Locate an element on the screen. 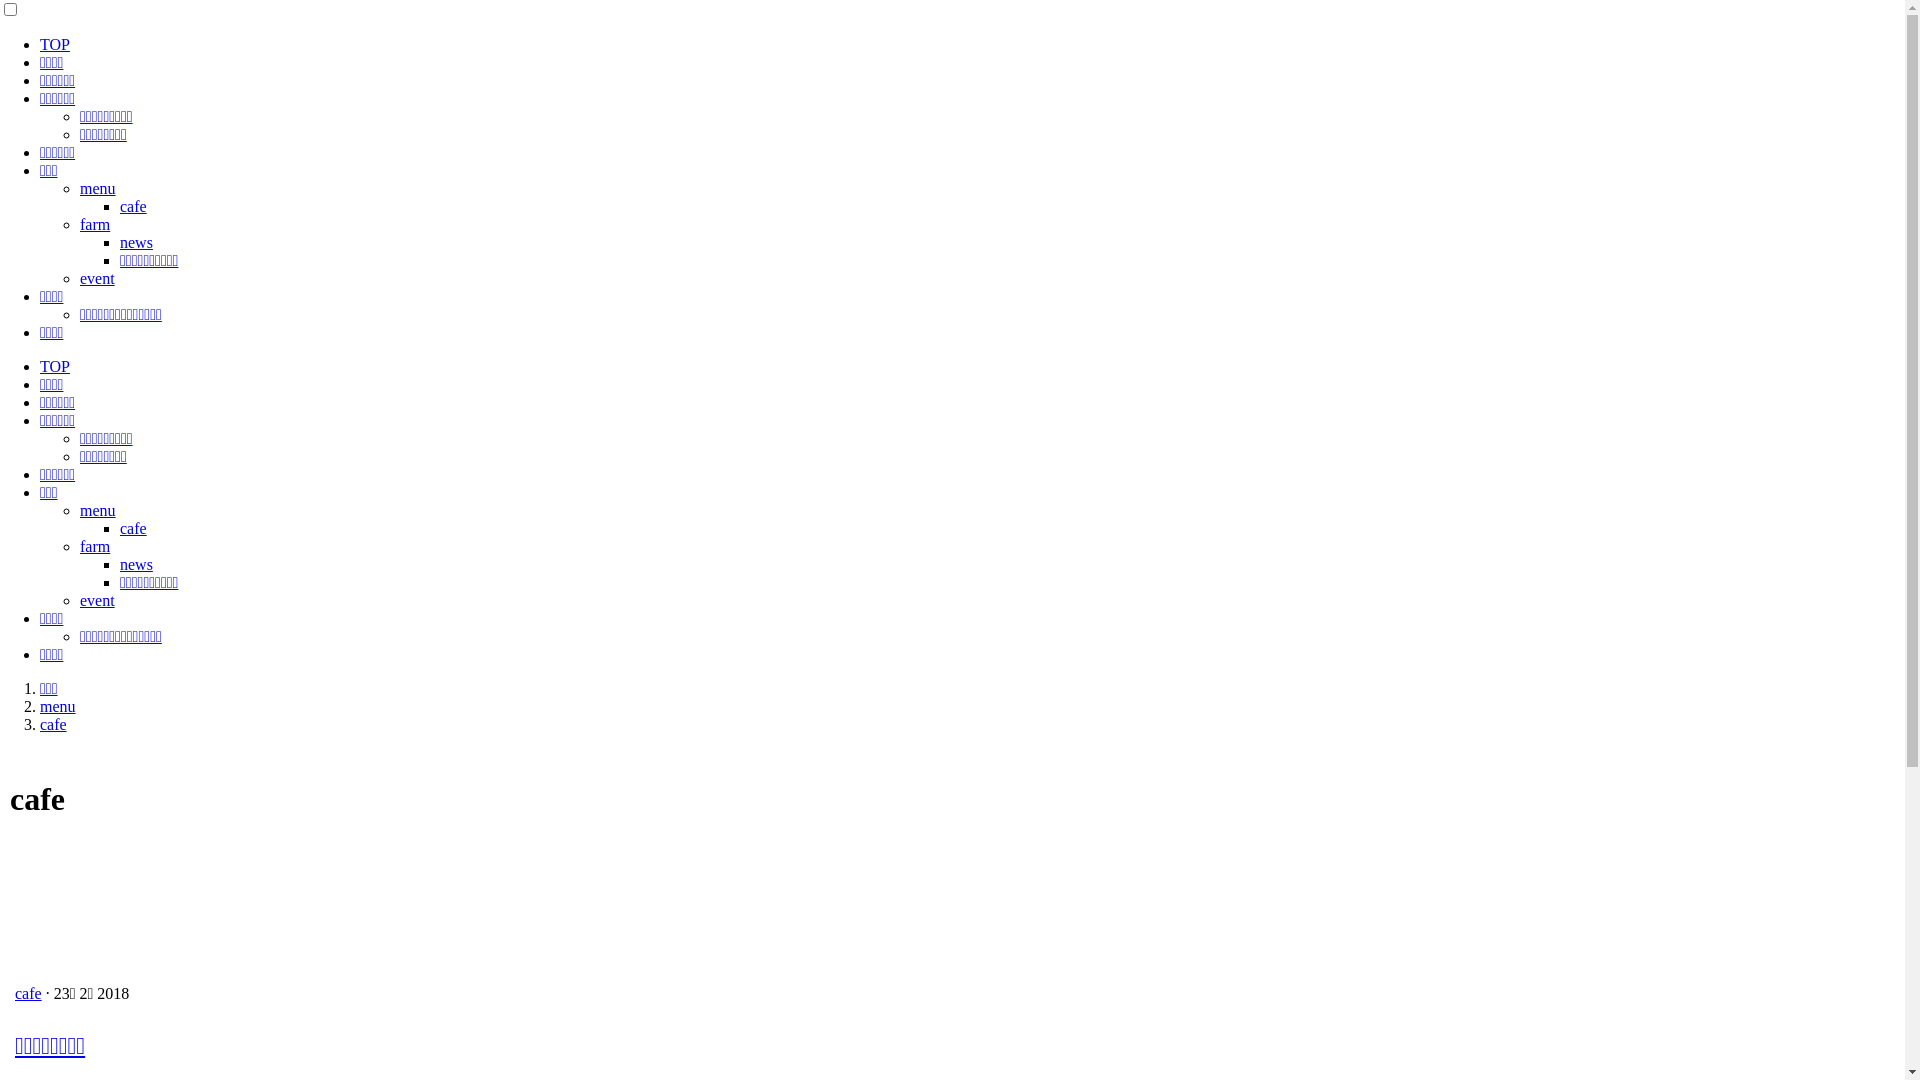 This screenshot has width=1920, height=1080. news is located at coordinates (136, 242).